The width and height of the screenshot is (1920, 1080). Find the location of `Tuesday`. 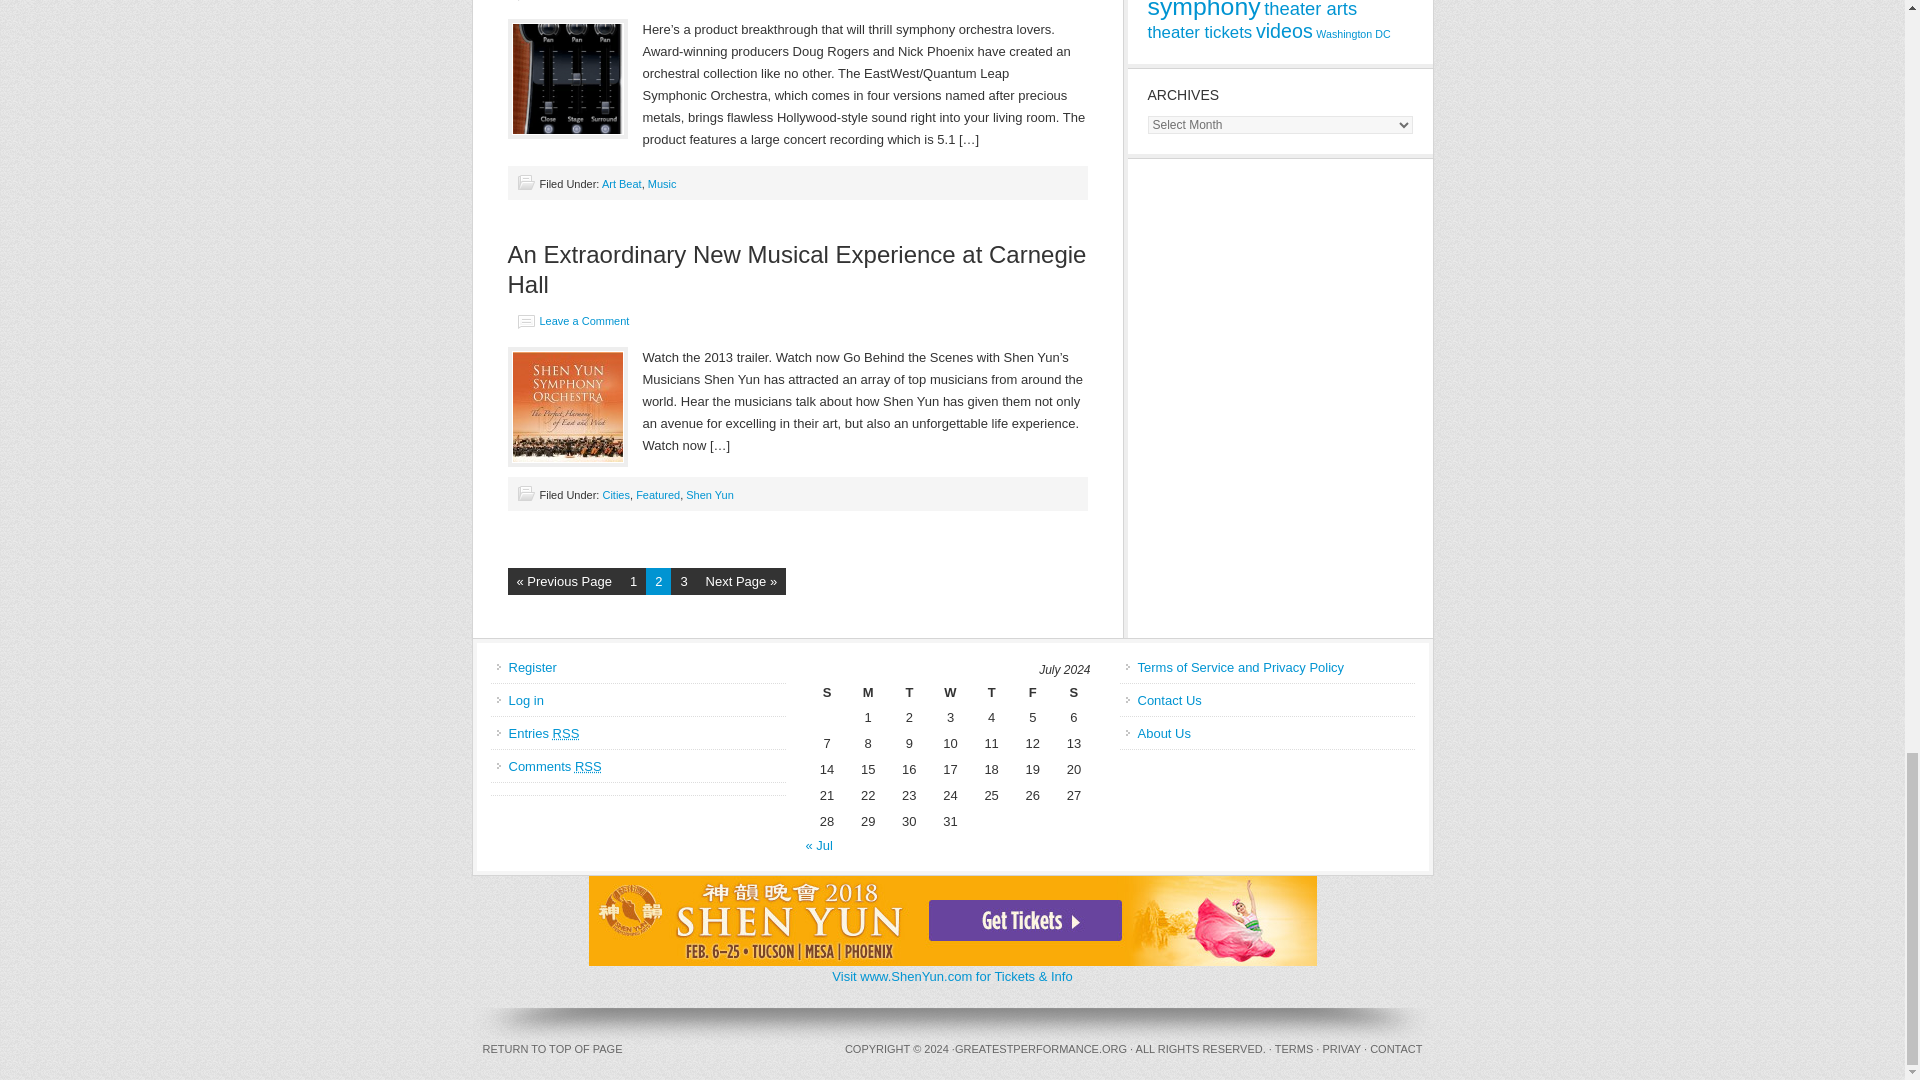

Tuesday is located at coordinates (910, 692).